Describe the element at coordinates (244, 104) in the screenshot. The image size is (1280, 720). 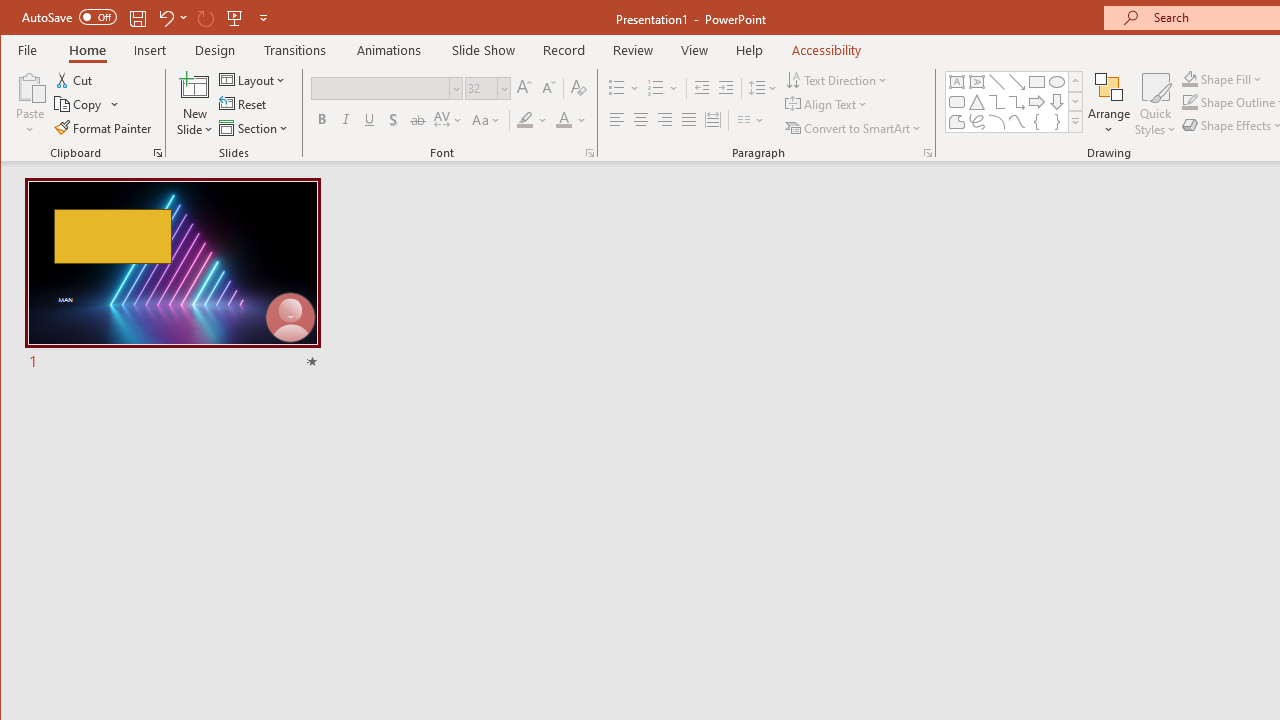
I see `Reset` at that location.